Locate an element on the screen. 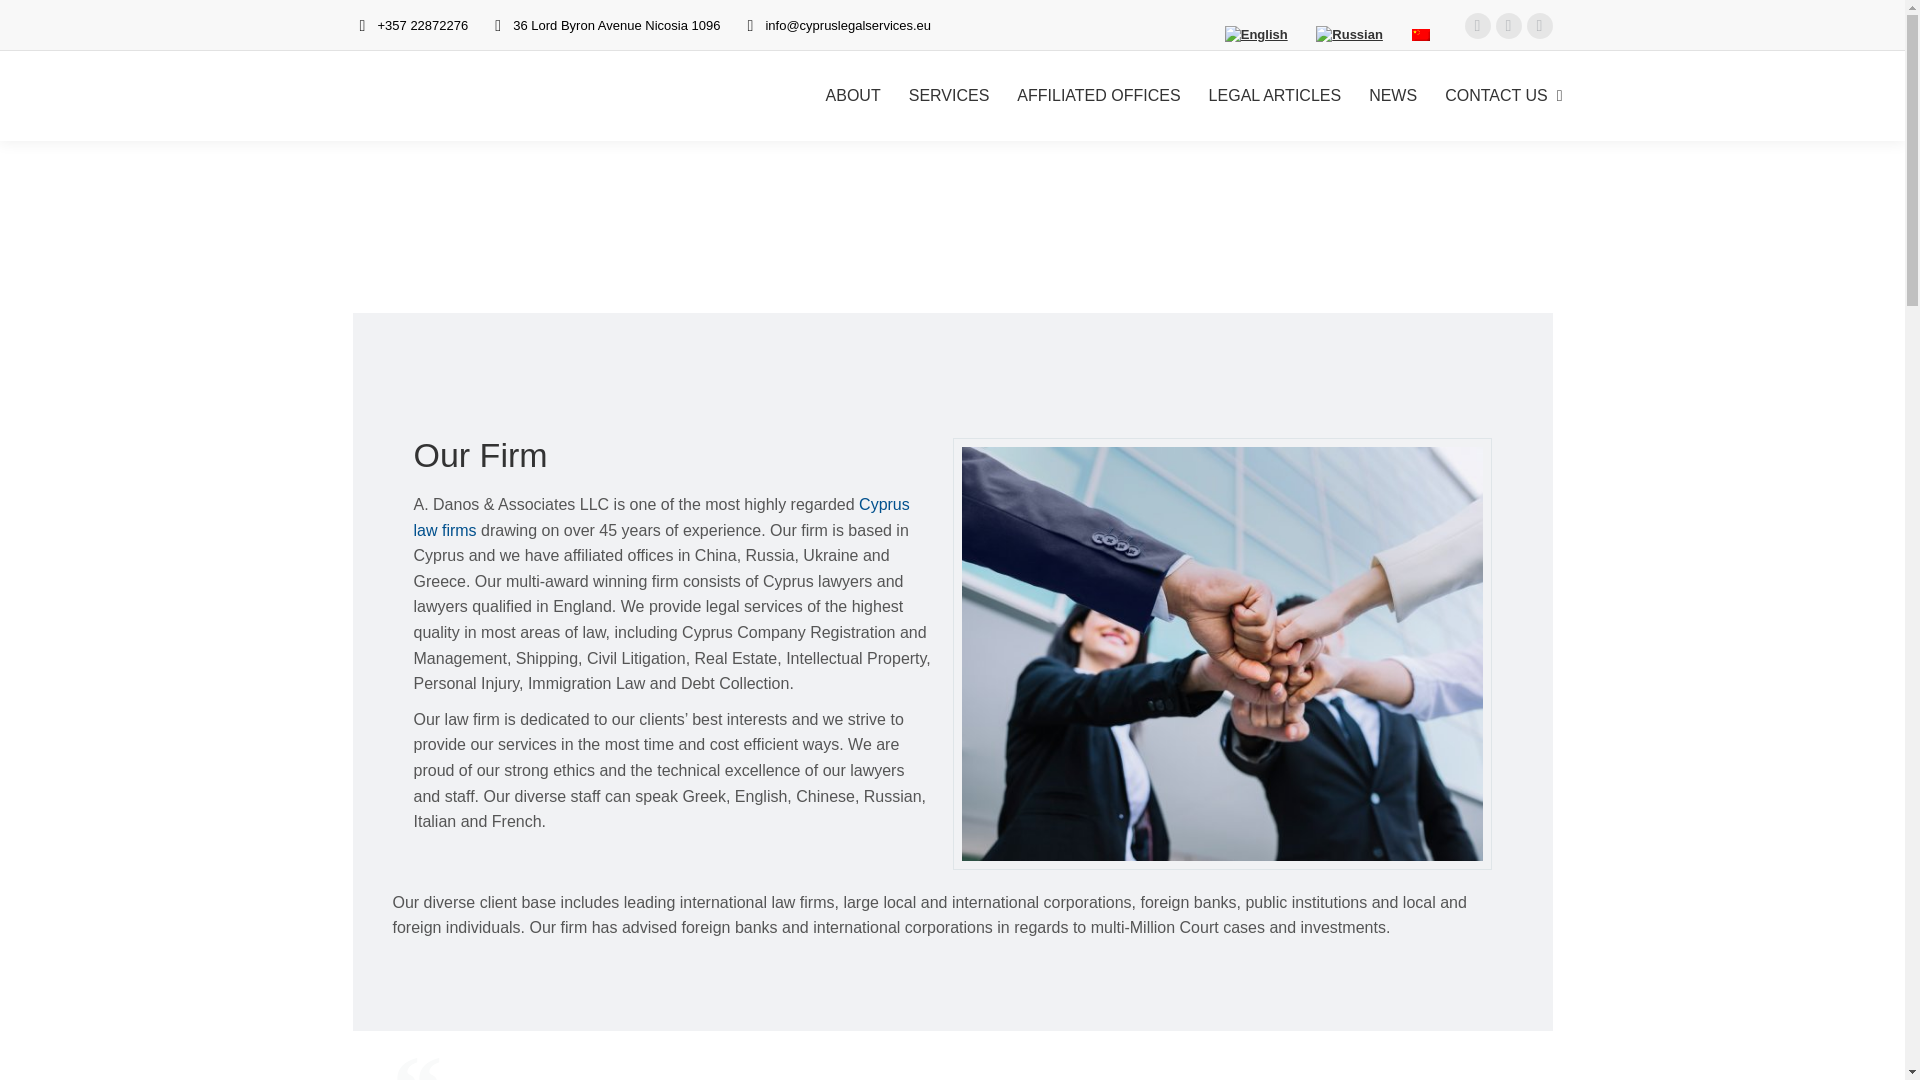  Go! is located at coordinates (32, 21).